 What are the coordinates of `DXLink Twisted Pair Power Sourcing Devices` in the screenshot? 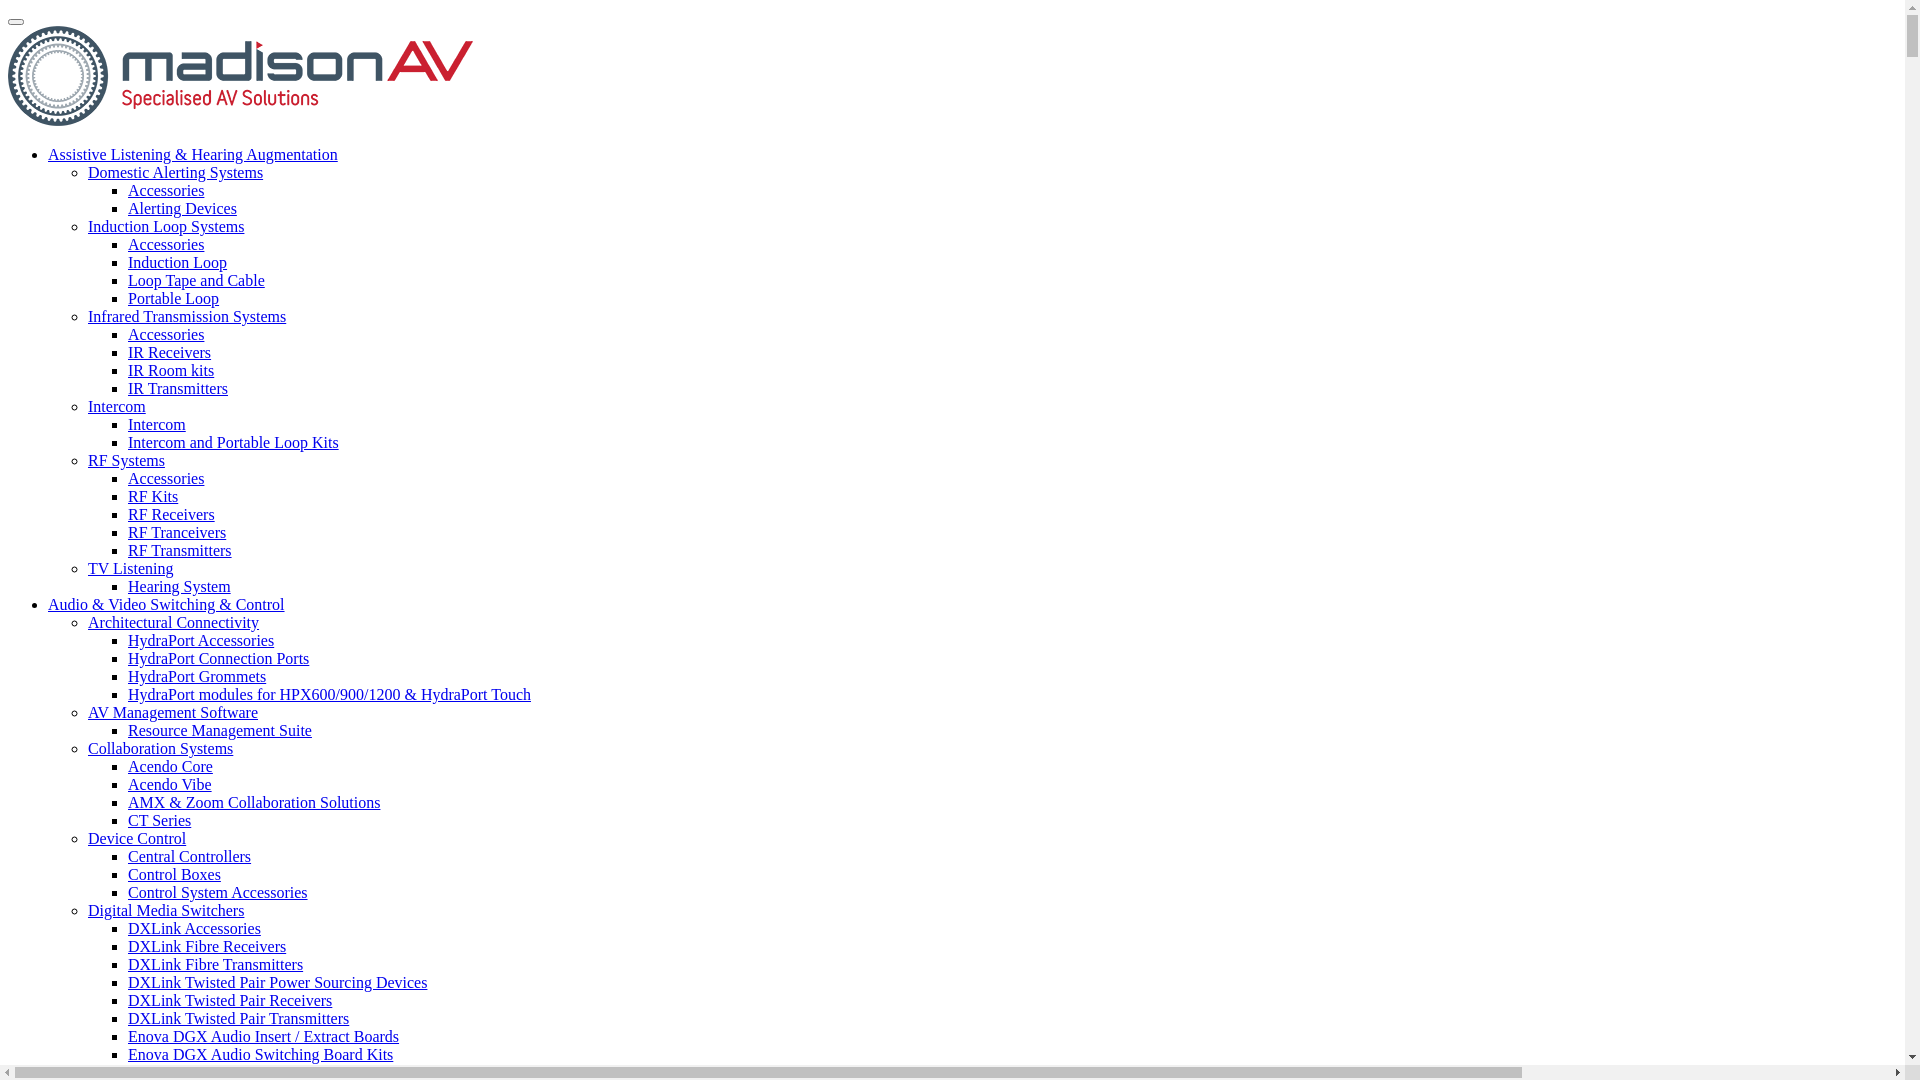 It's located at (278, 982).